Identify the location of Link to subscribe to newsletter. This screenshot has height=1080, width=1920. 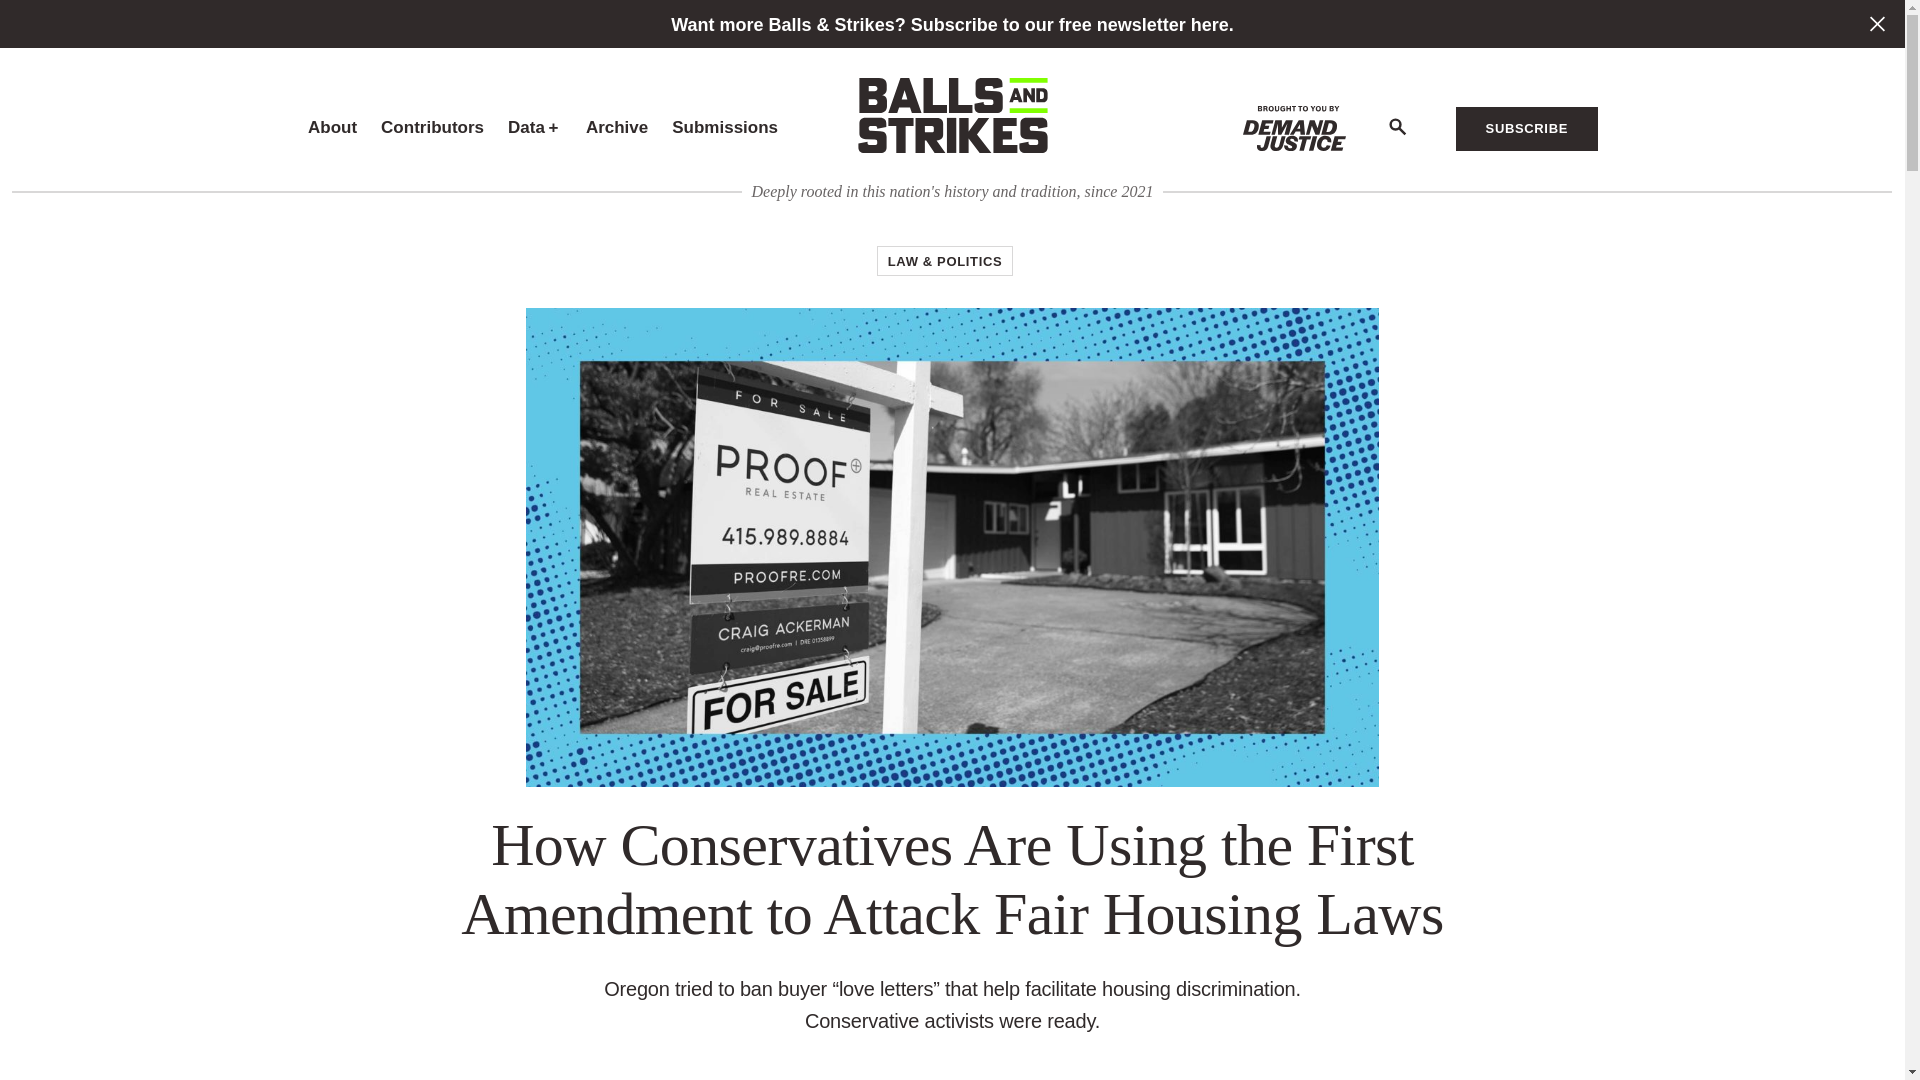
(952, 24).